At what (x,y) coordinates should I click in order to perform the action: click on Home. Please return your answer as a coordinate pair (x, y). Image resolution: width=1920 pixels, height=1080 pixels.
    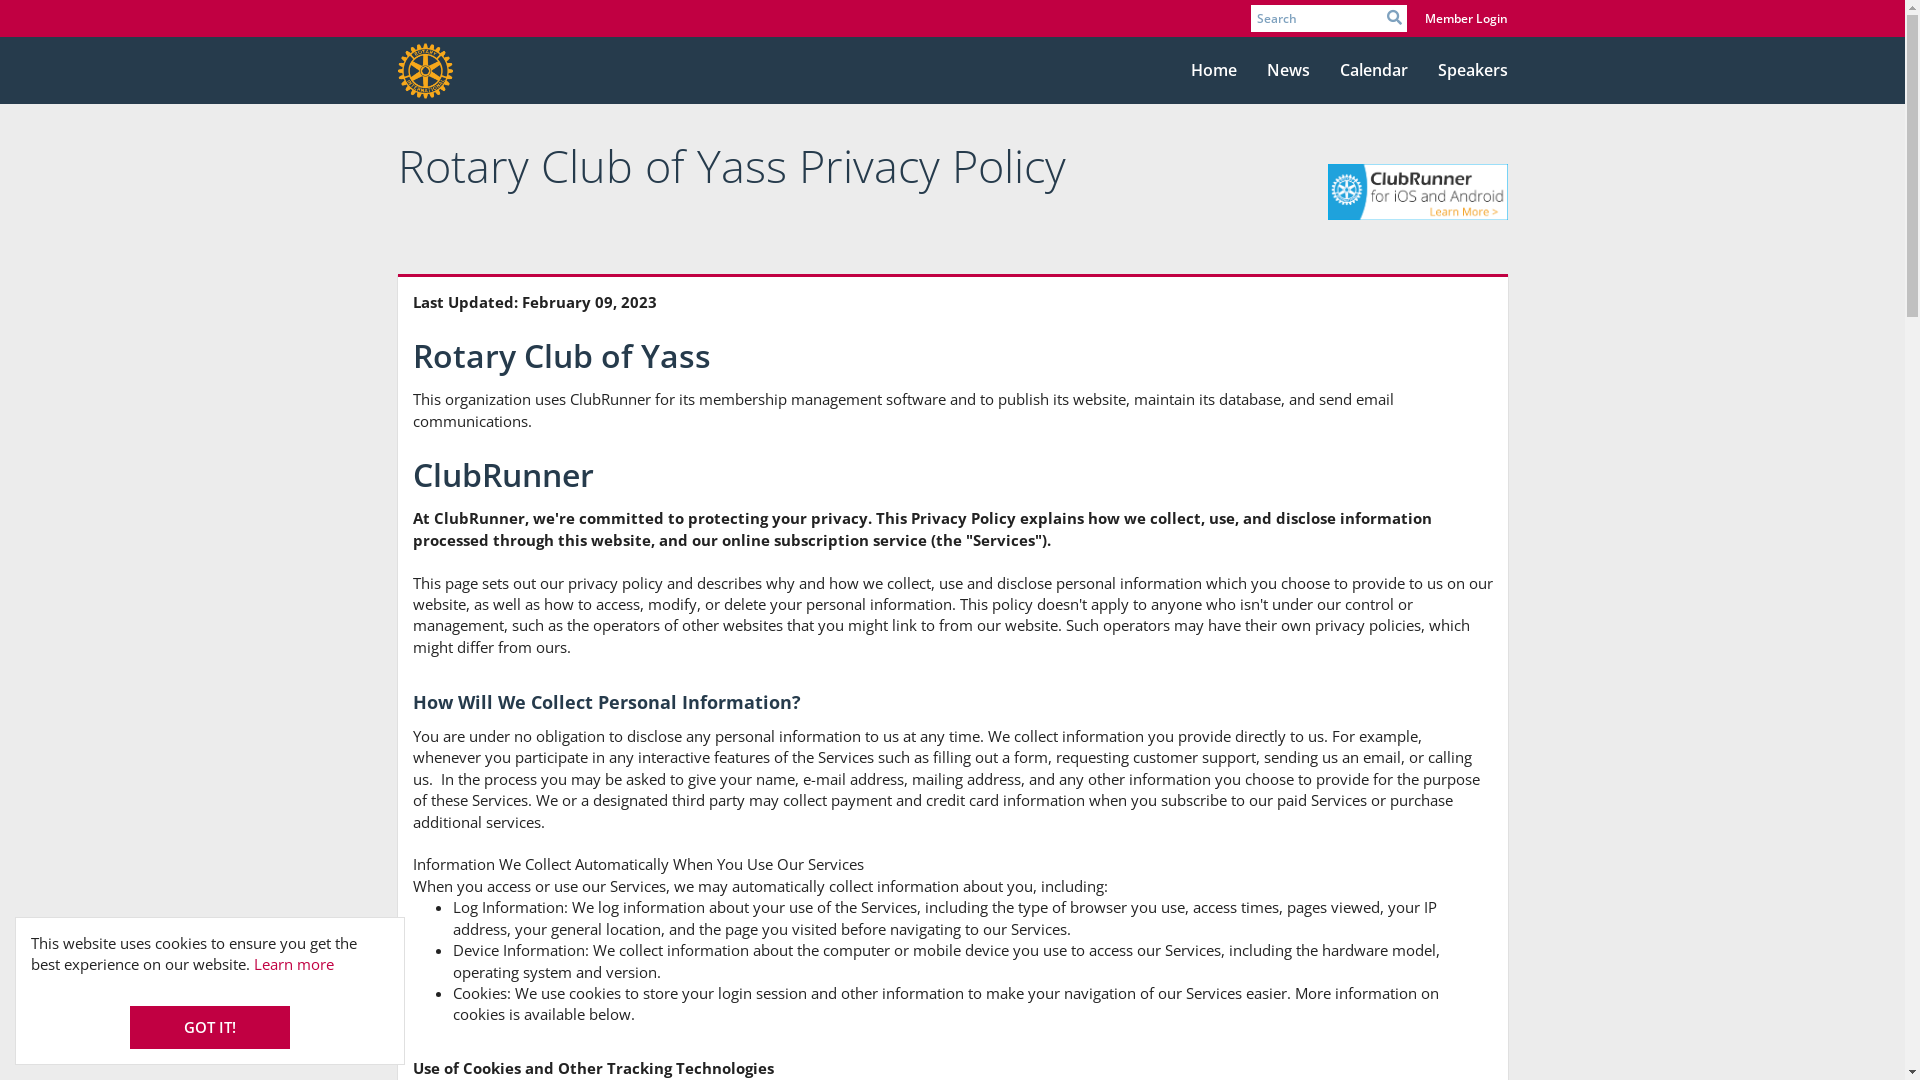
    Looking at the image, I should click on (1214, 71).